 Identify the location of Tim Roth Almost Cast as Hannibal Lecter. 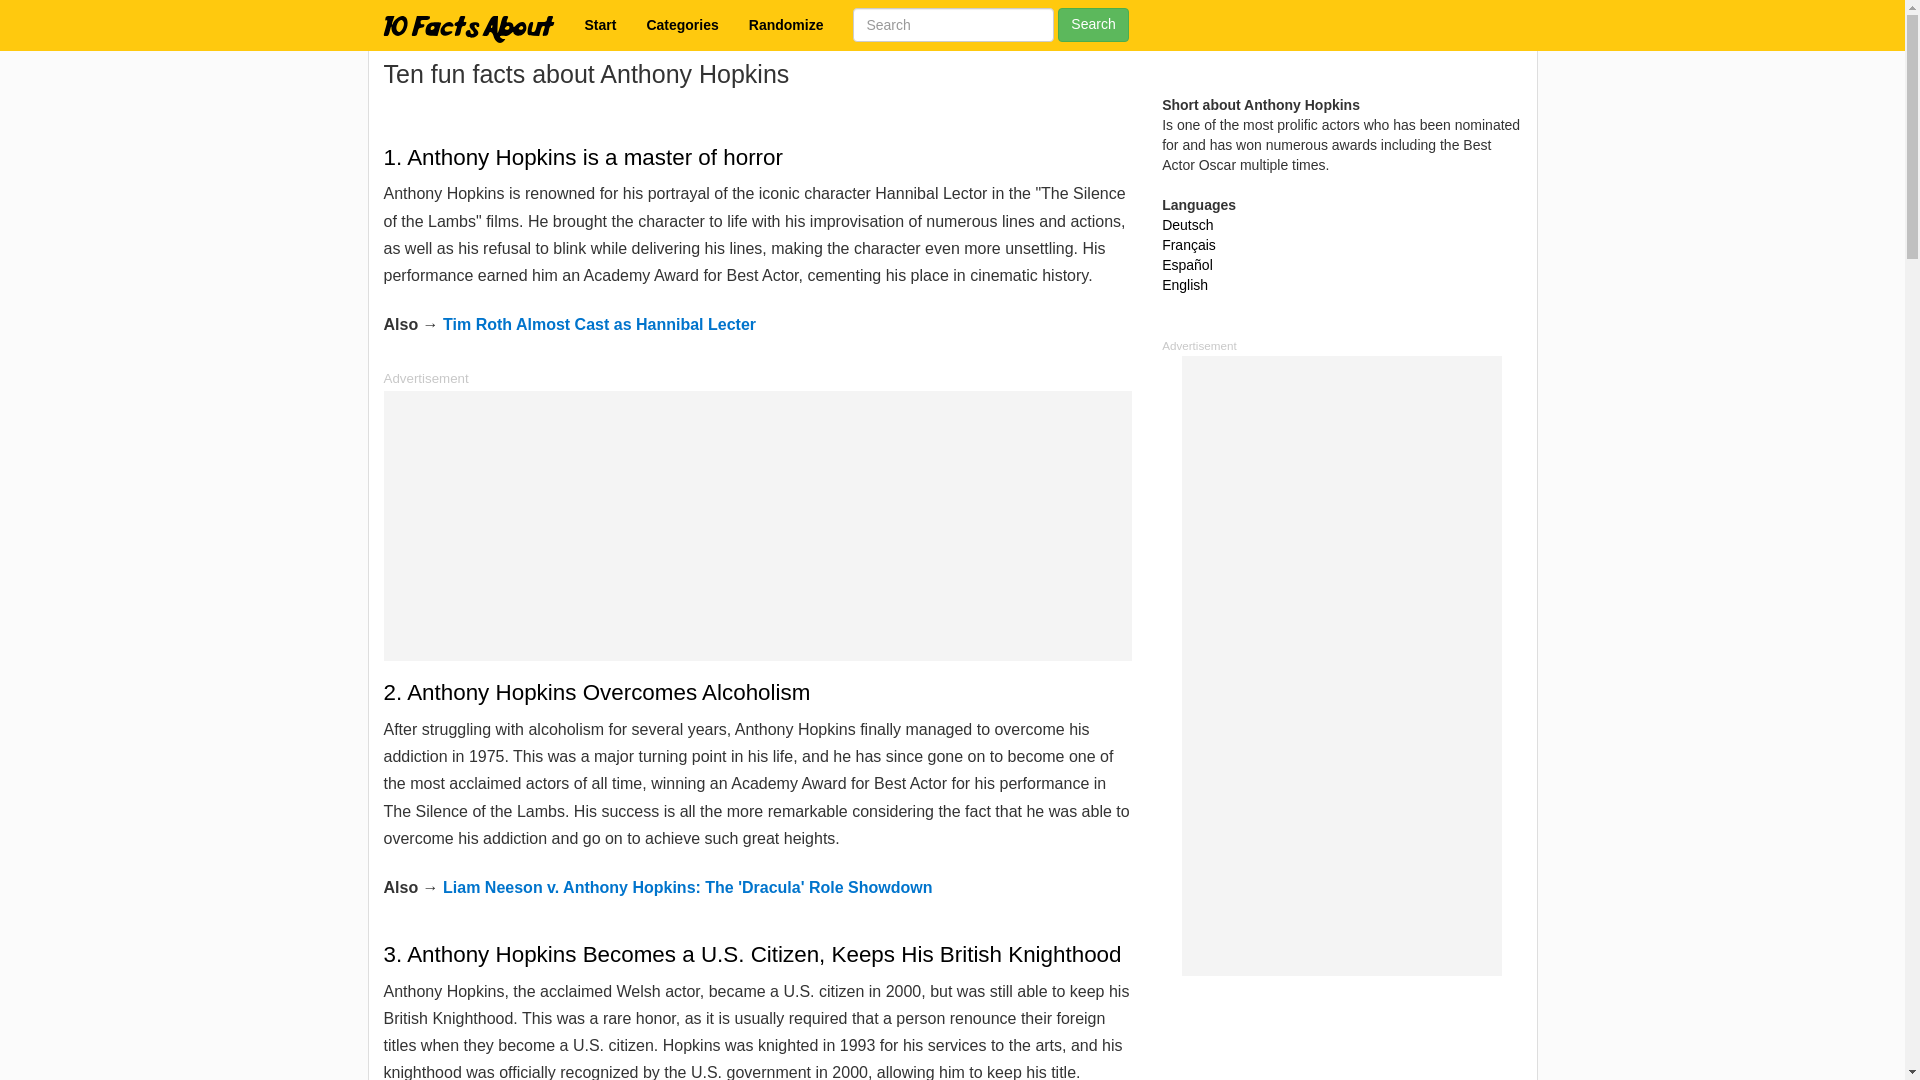
(600, 324).